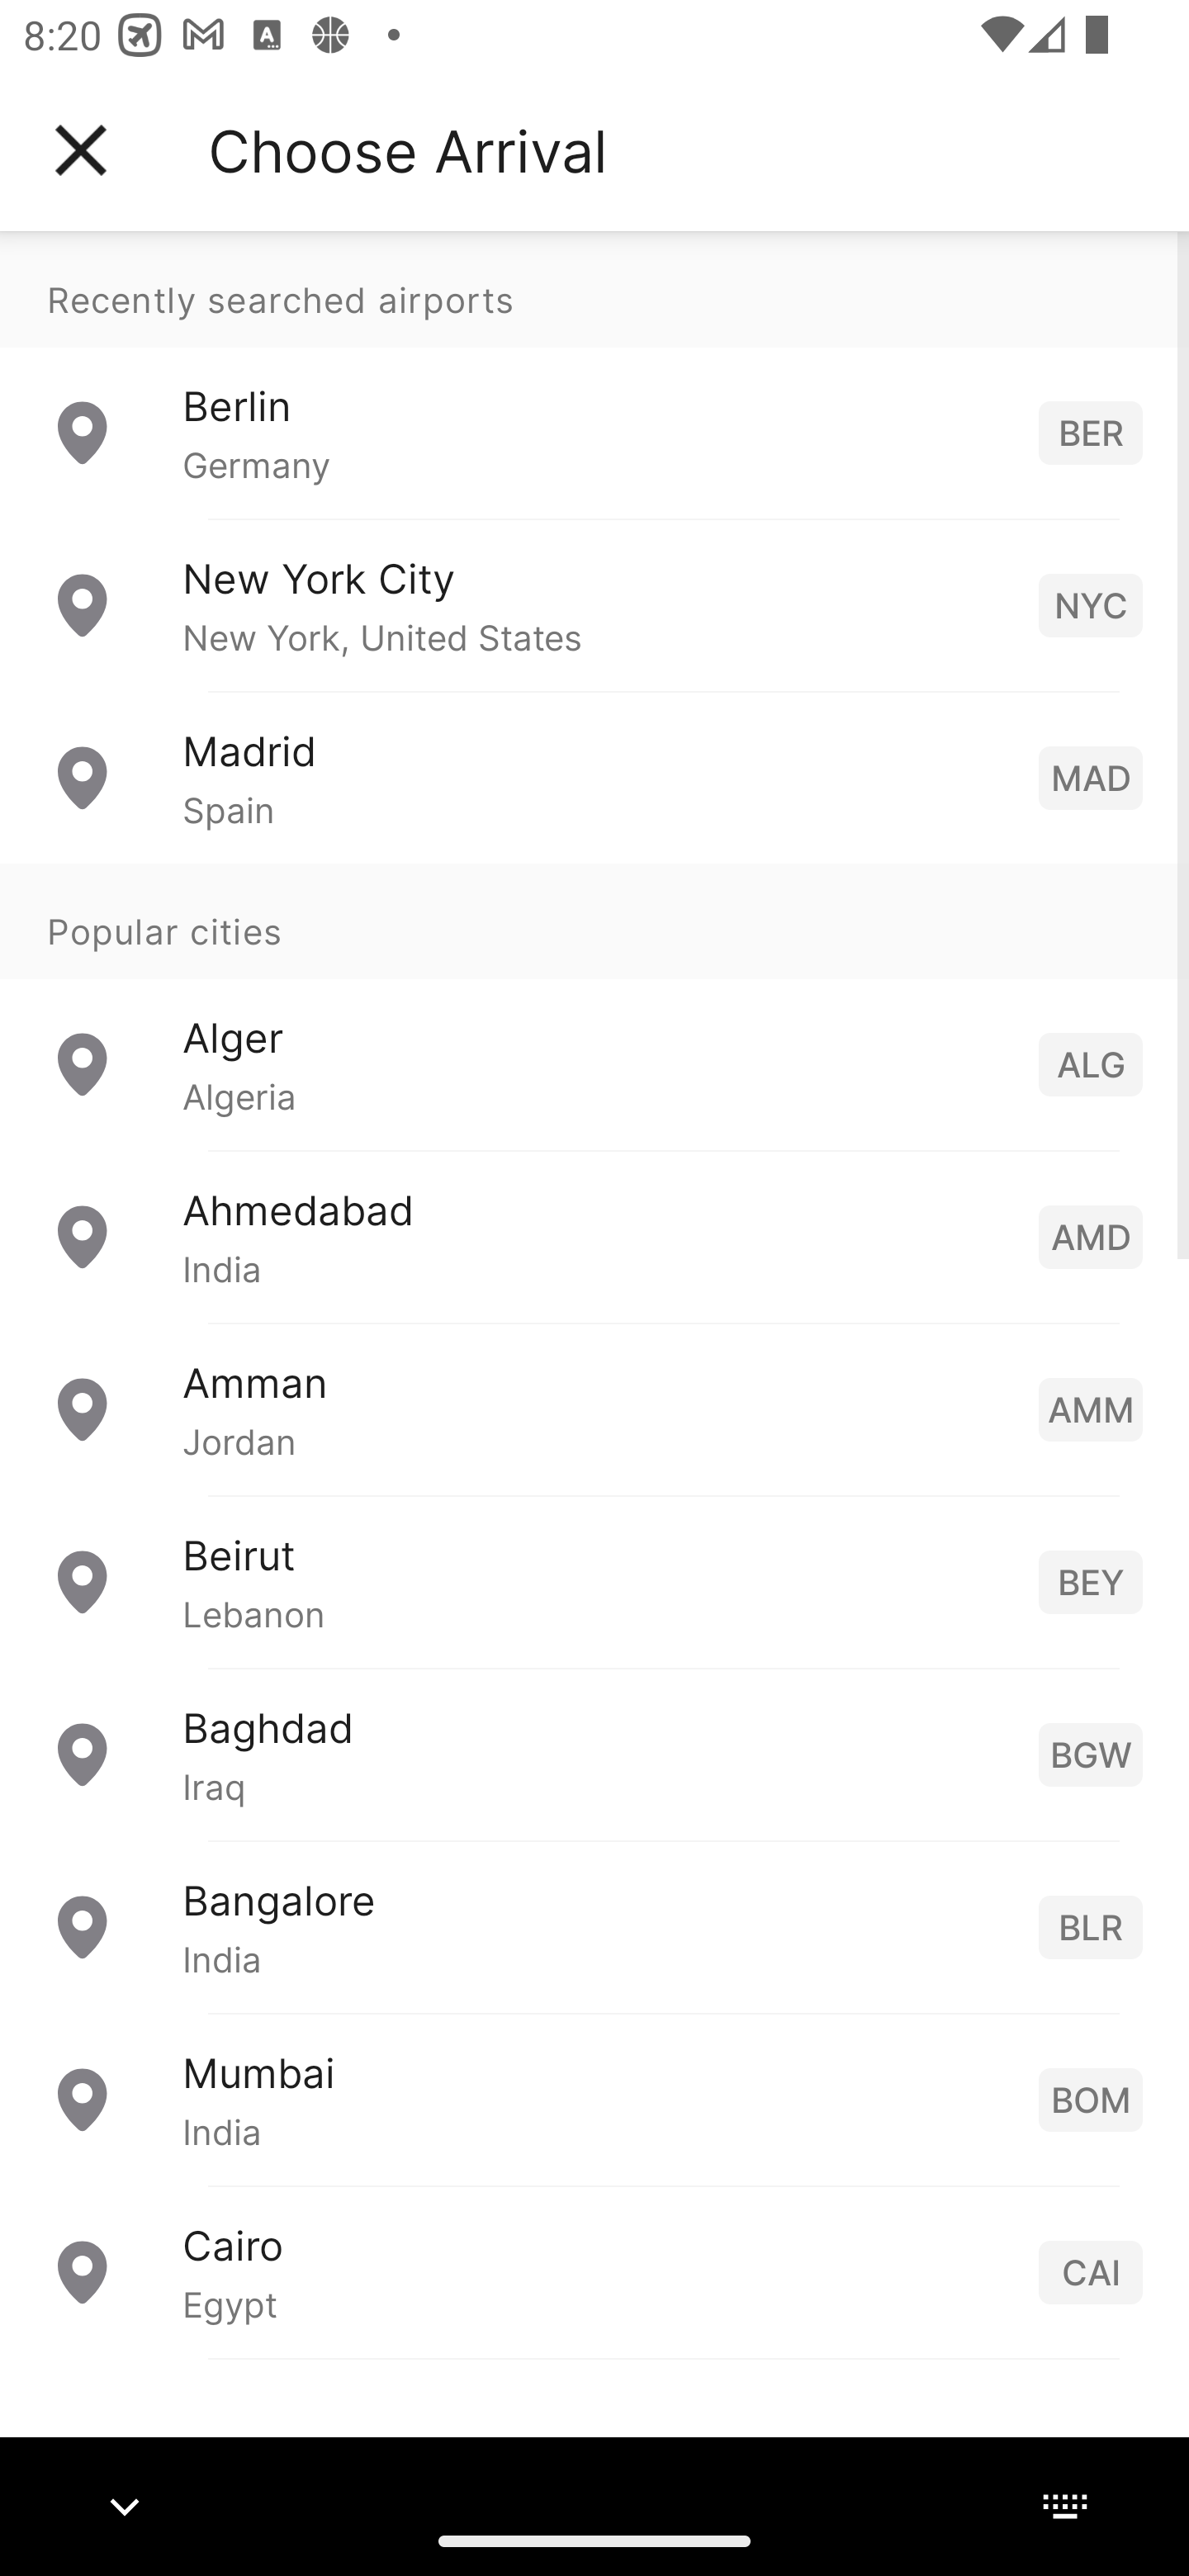 The width and height of the screenshot is (1189, 2576). I want to click on Beirut Lebanon BEY, so click(594, 1580).